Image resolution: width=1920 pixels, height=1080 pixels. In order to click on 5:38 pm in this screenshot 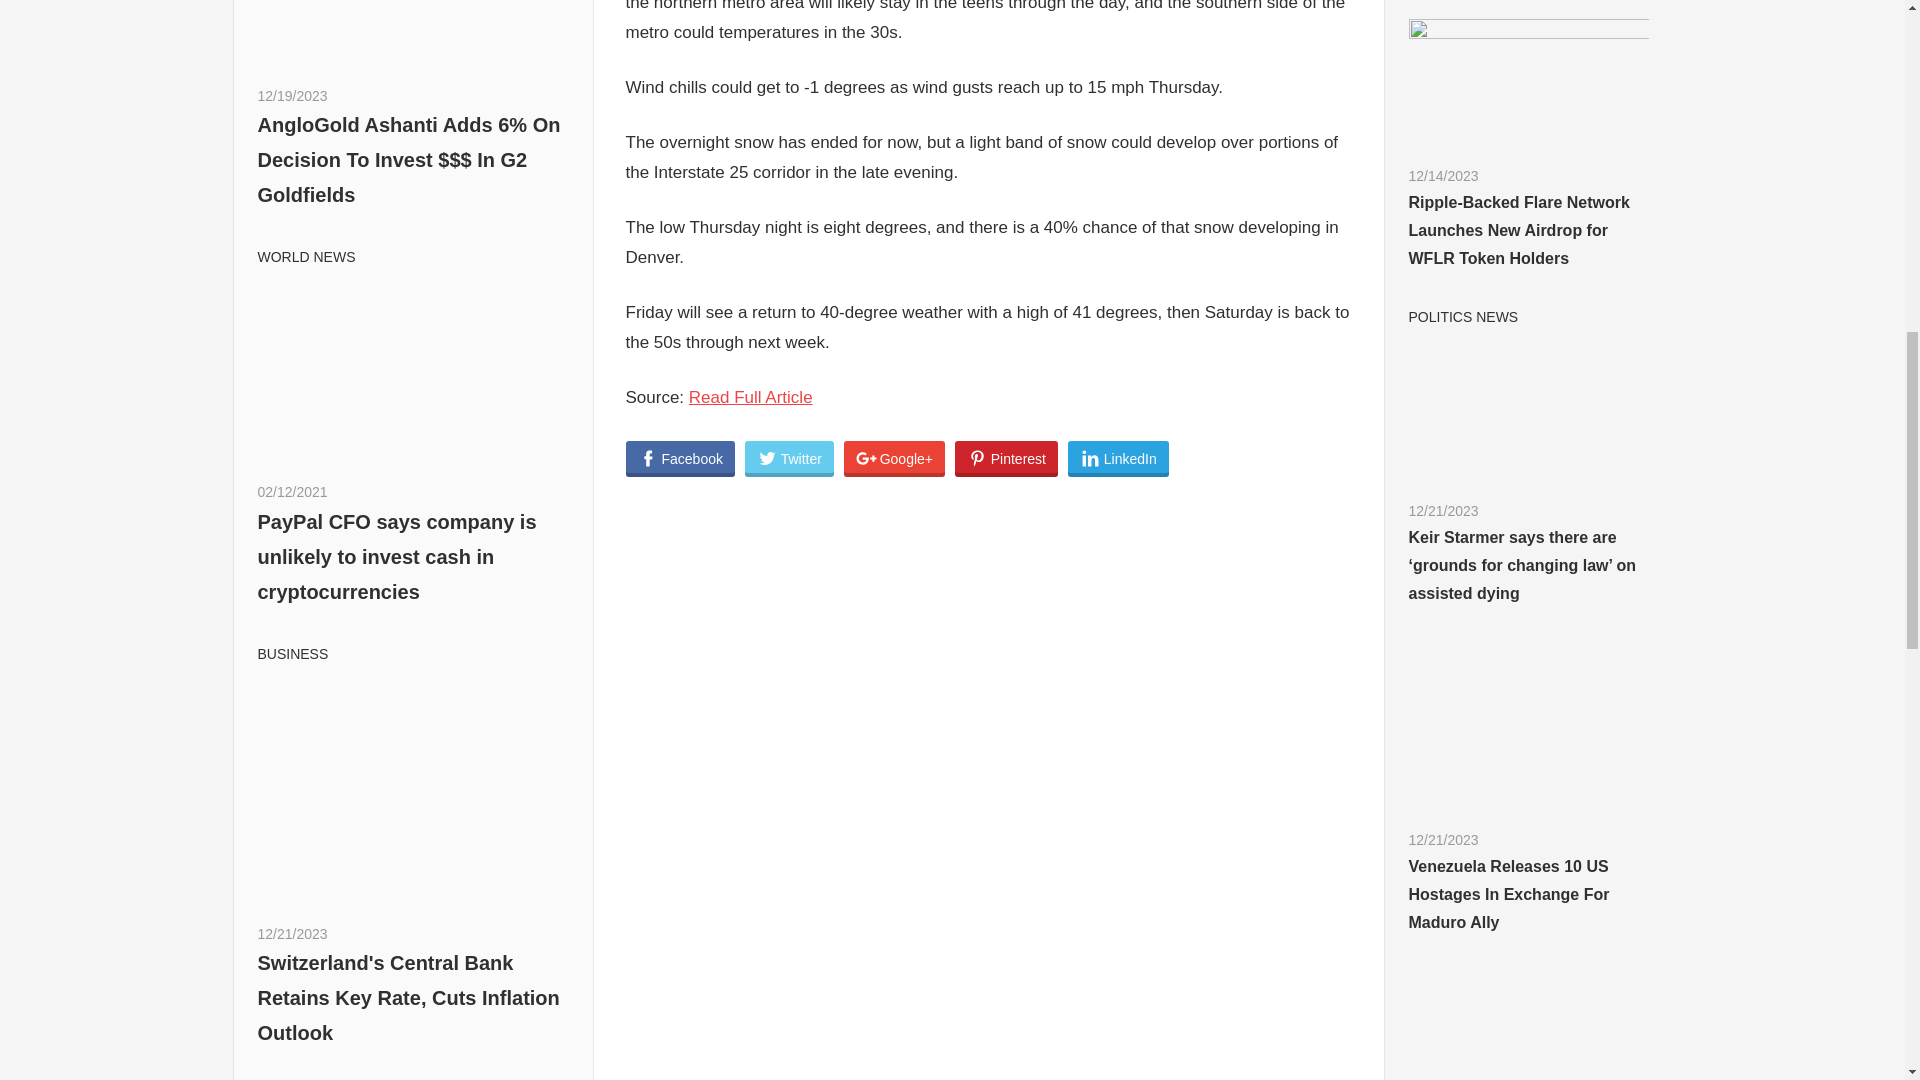, I will do `click(292, 95)`.